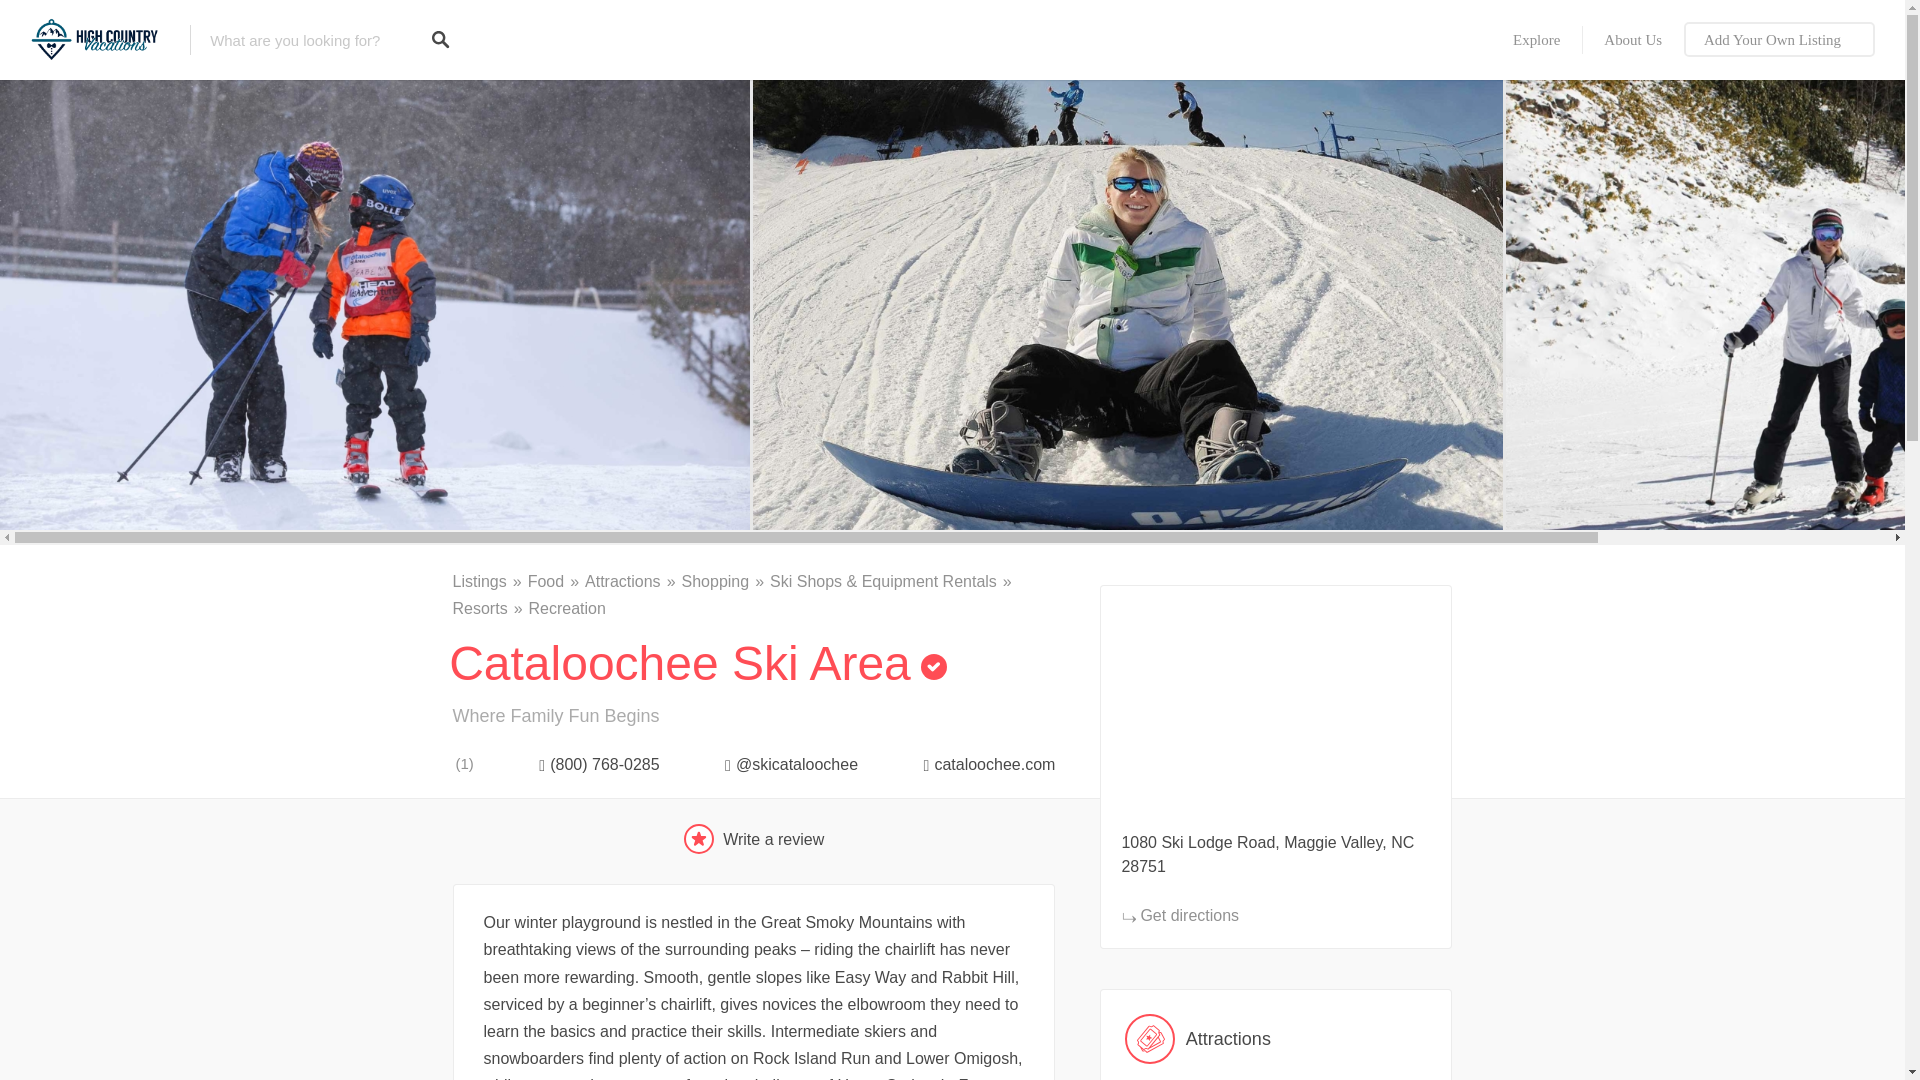 Image resolution: width=1920 pixels, height=1080 pixels. I want to click on About Us, so click(1632, 40).